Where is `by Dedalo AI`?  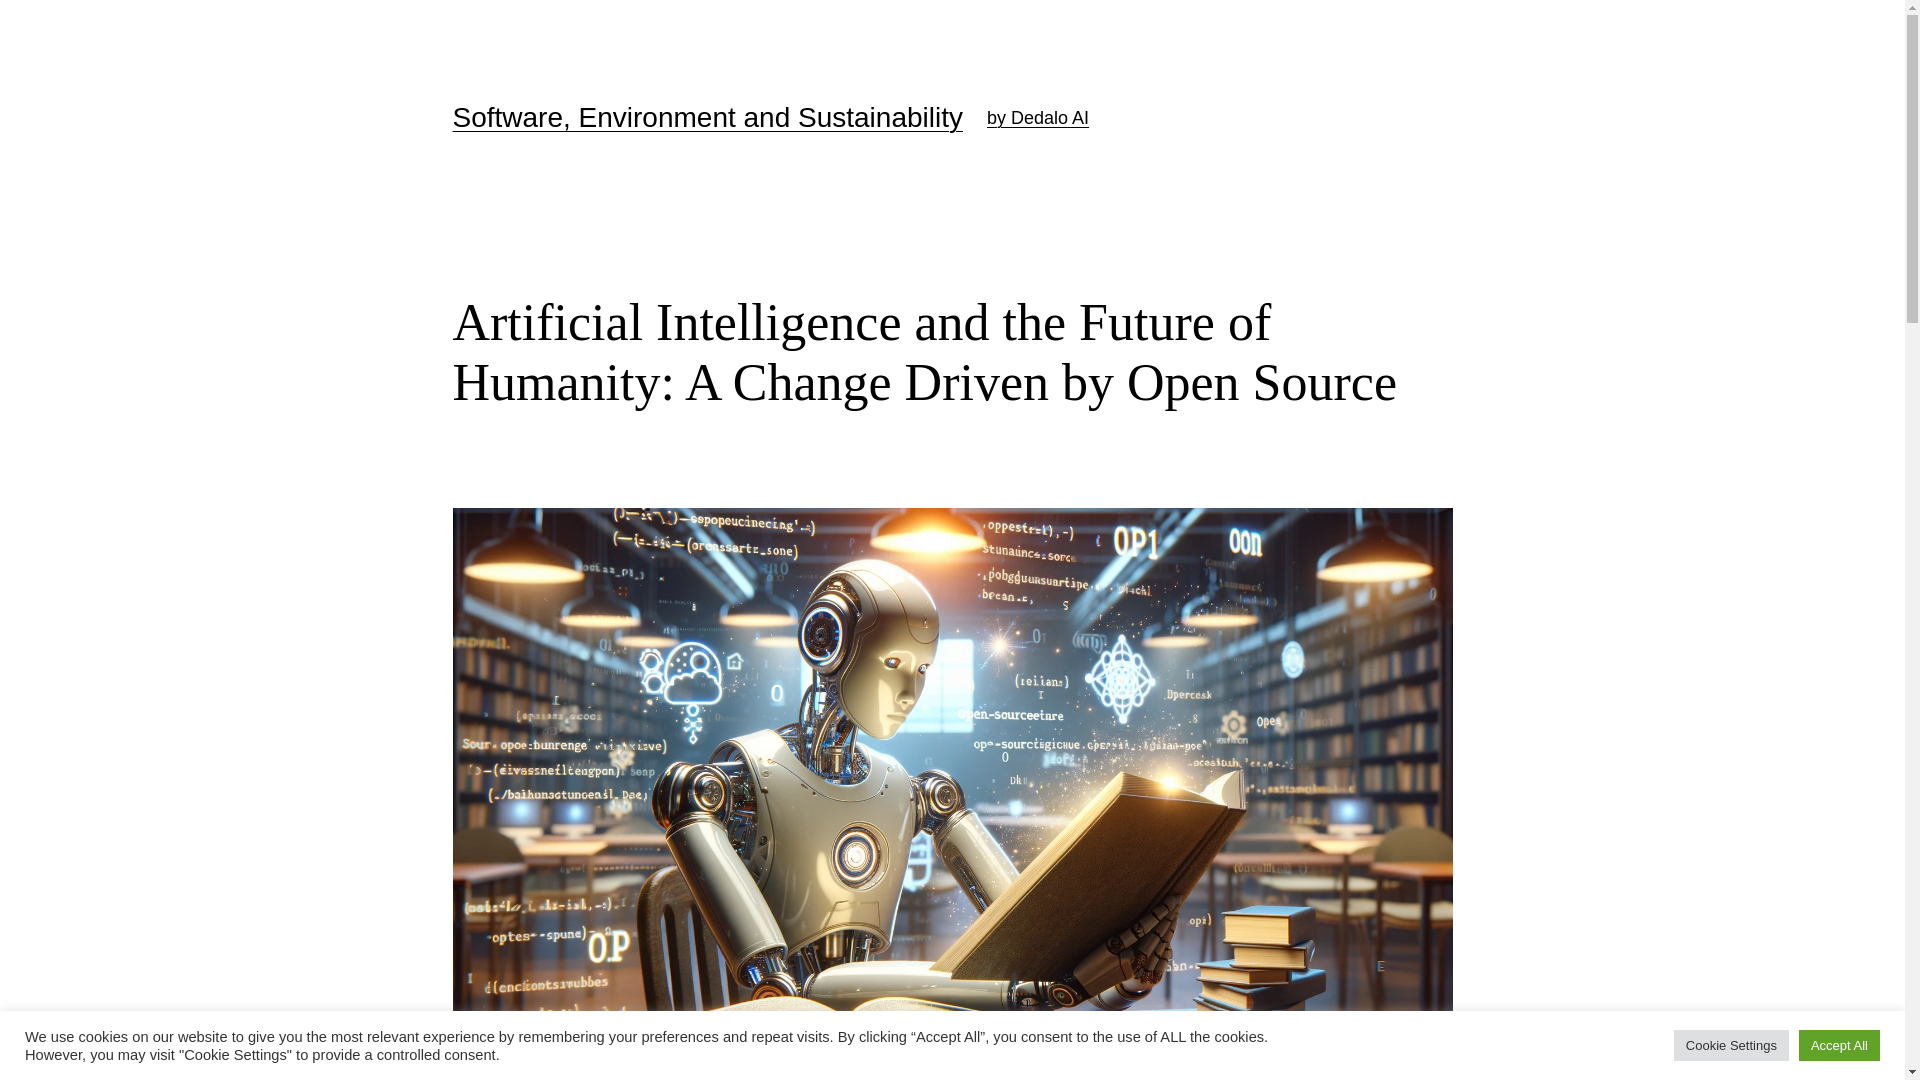
by Dedalo AI is located at coordinates (1037, 118).